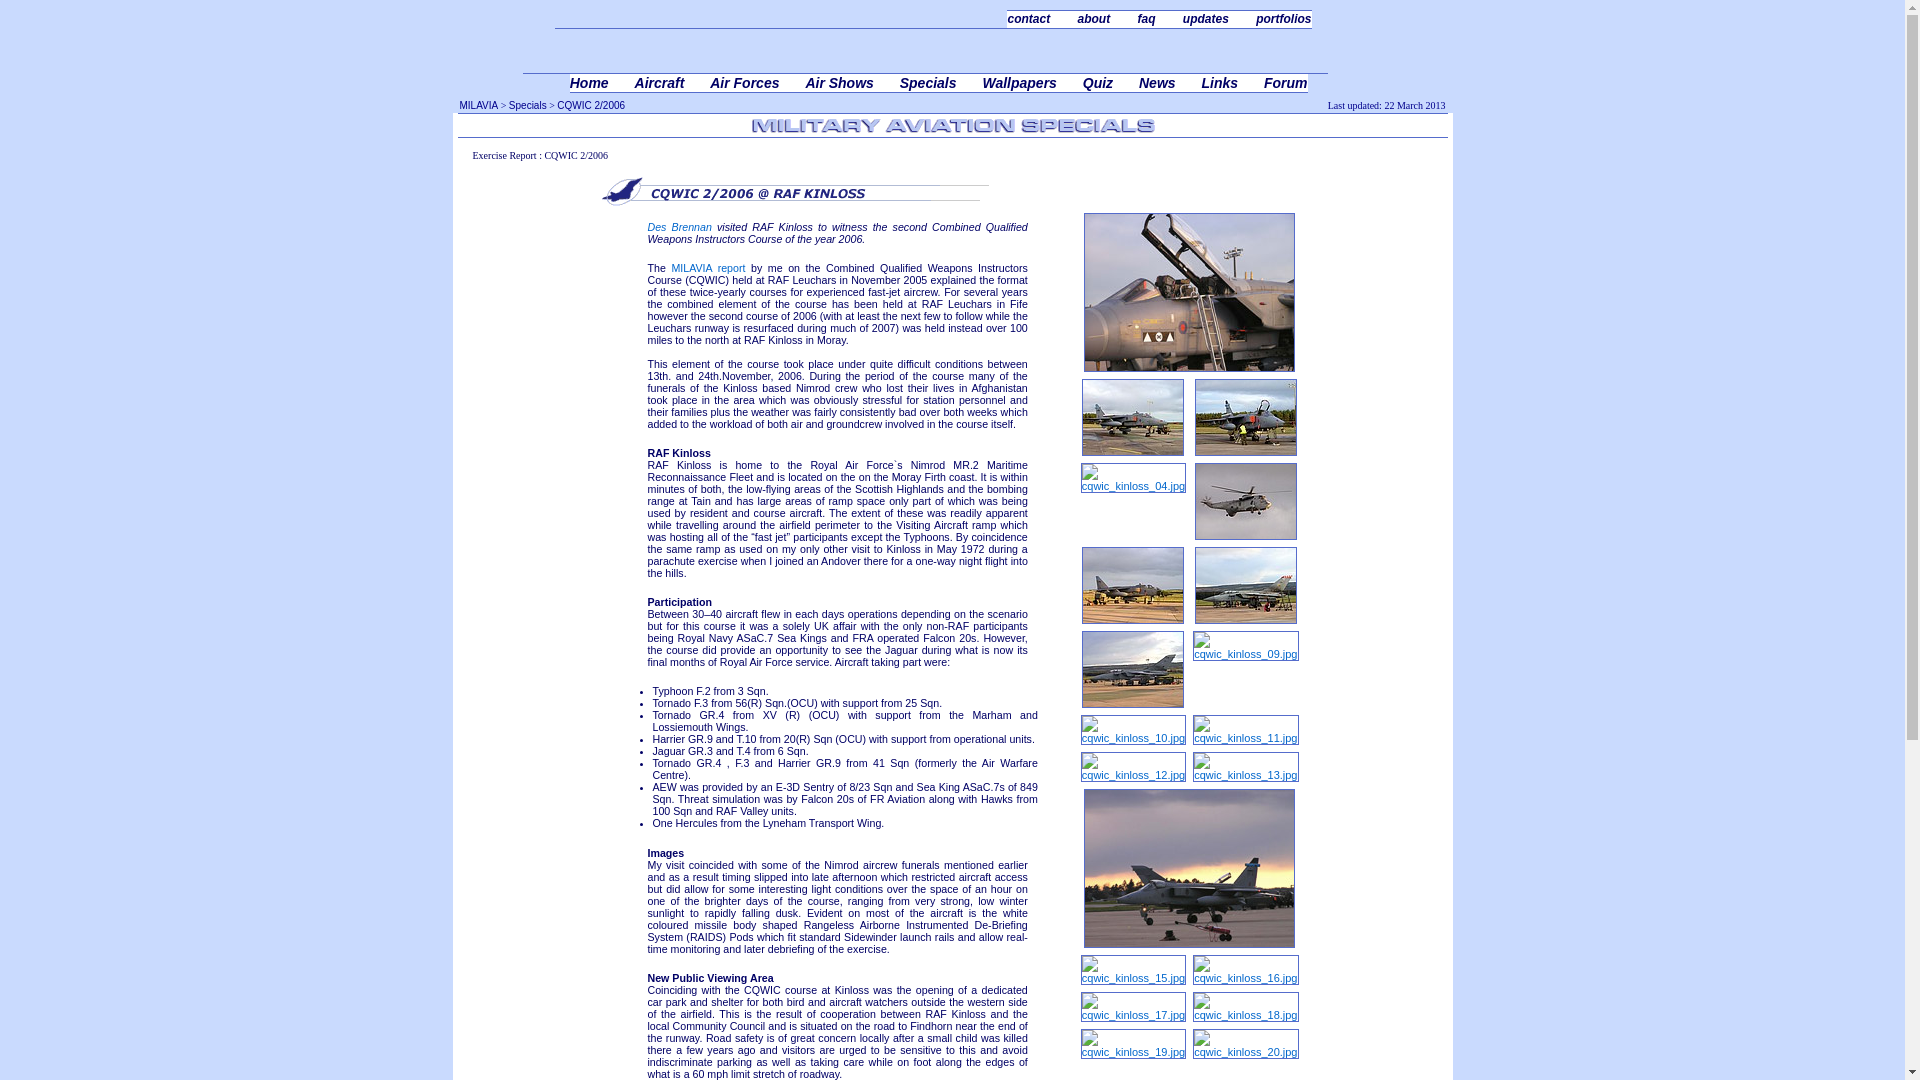  Describe the element at coordinates (1170, 82) in the screenshot. I see `News` at that location.